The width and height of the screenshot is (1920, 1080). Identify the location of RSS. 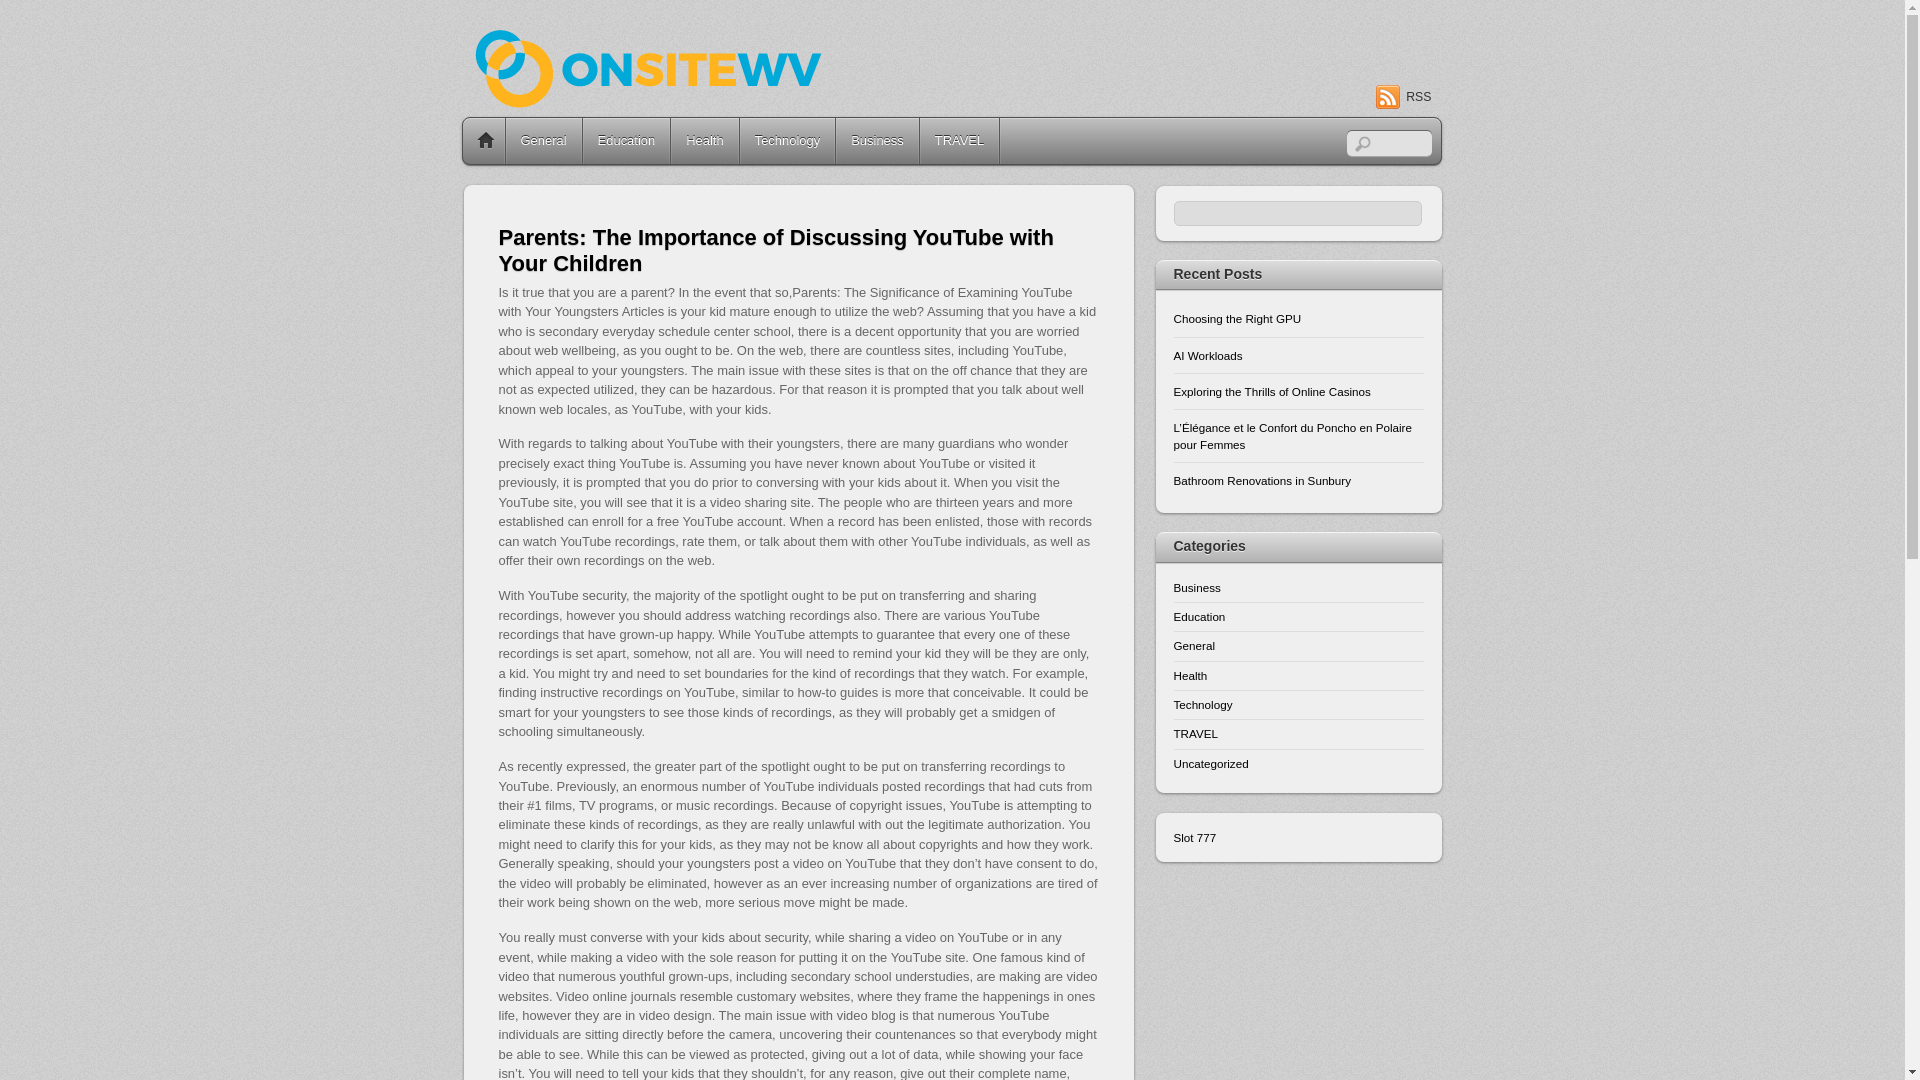
(1403, 98).